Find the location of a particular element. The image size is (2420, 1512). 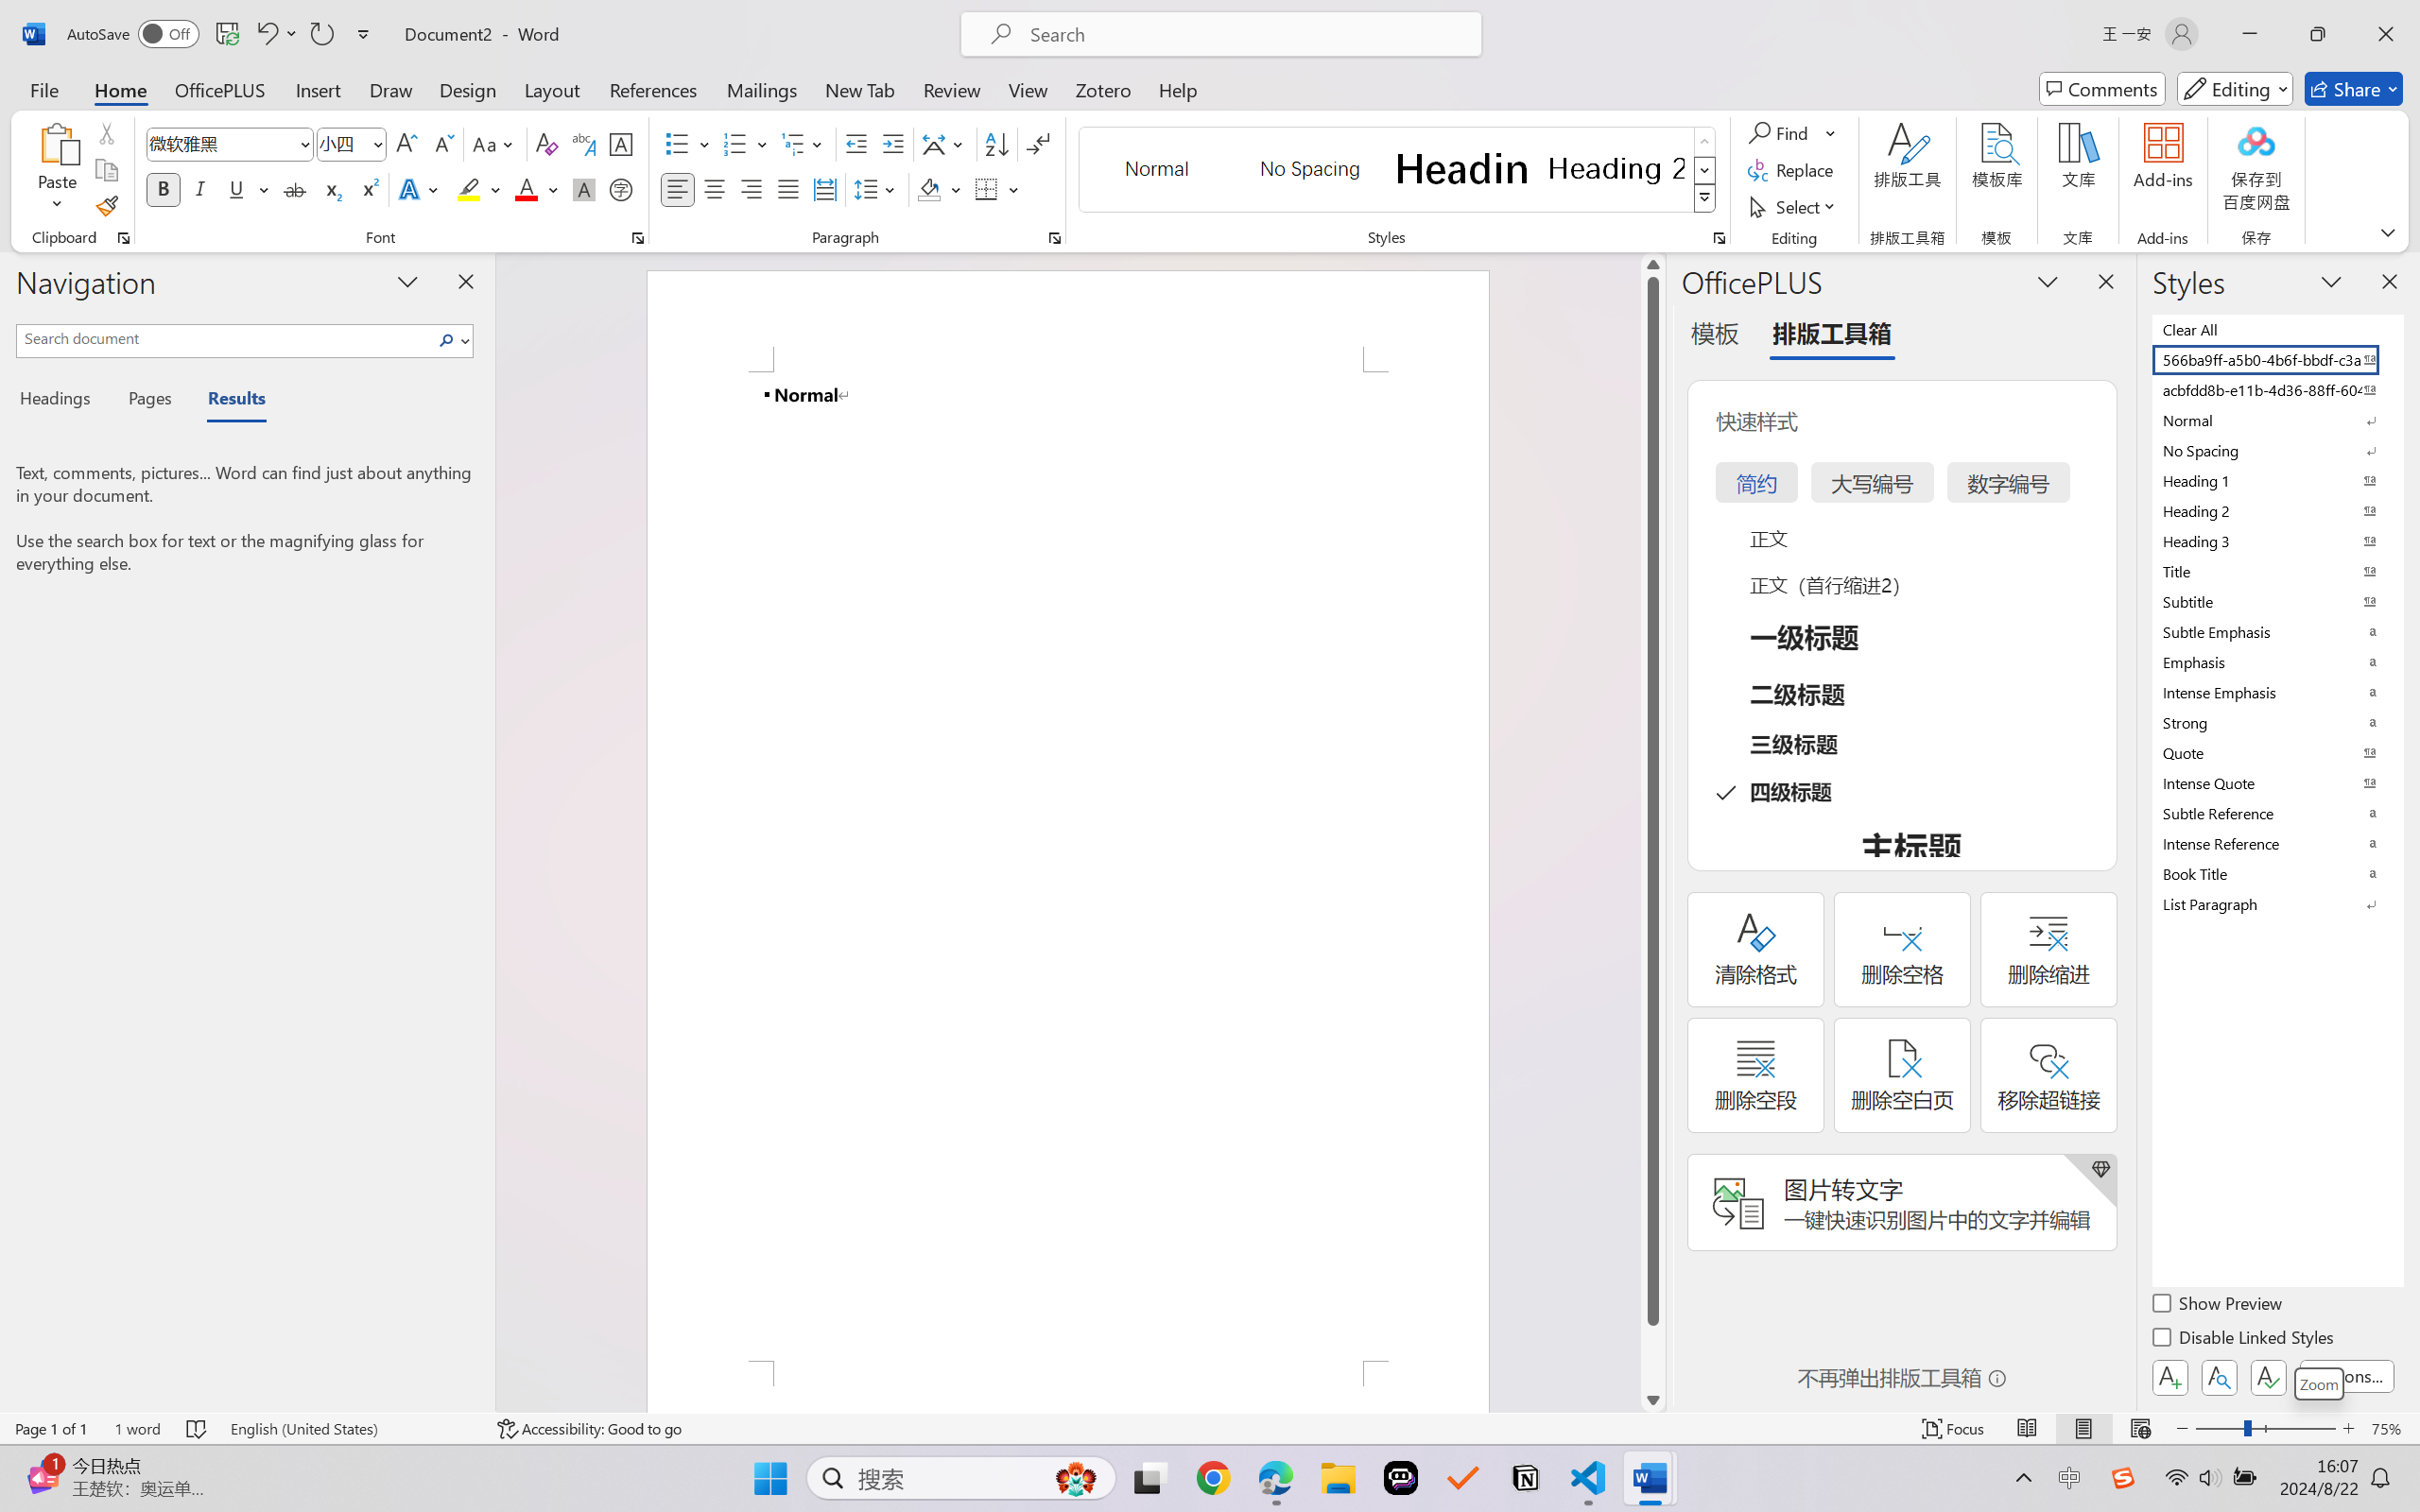

Row Down is located at coordinates (1705, 170).